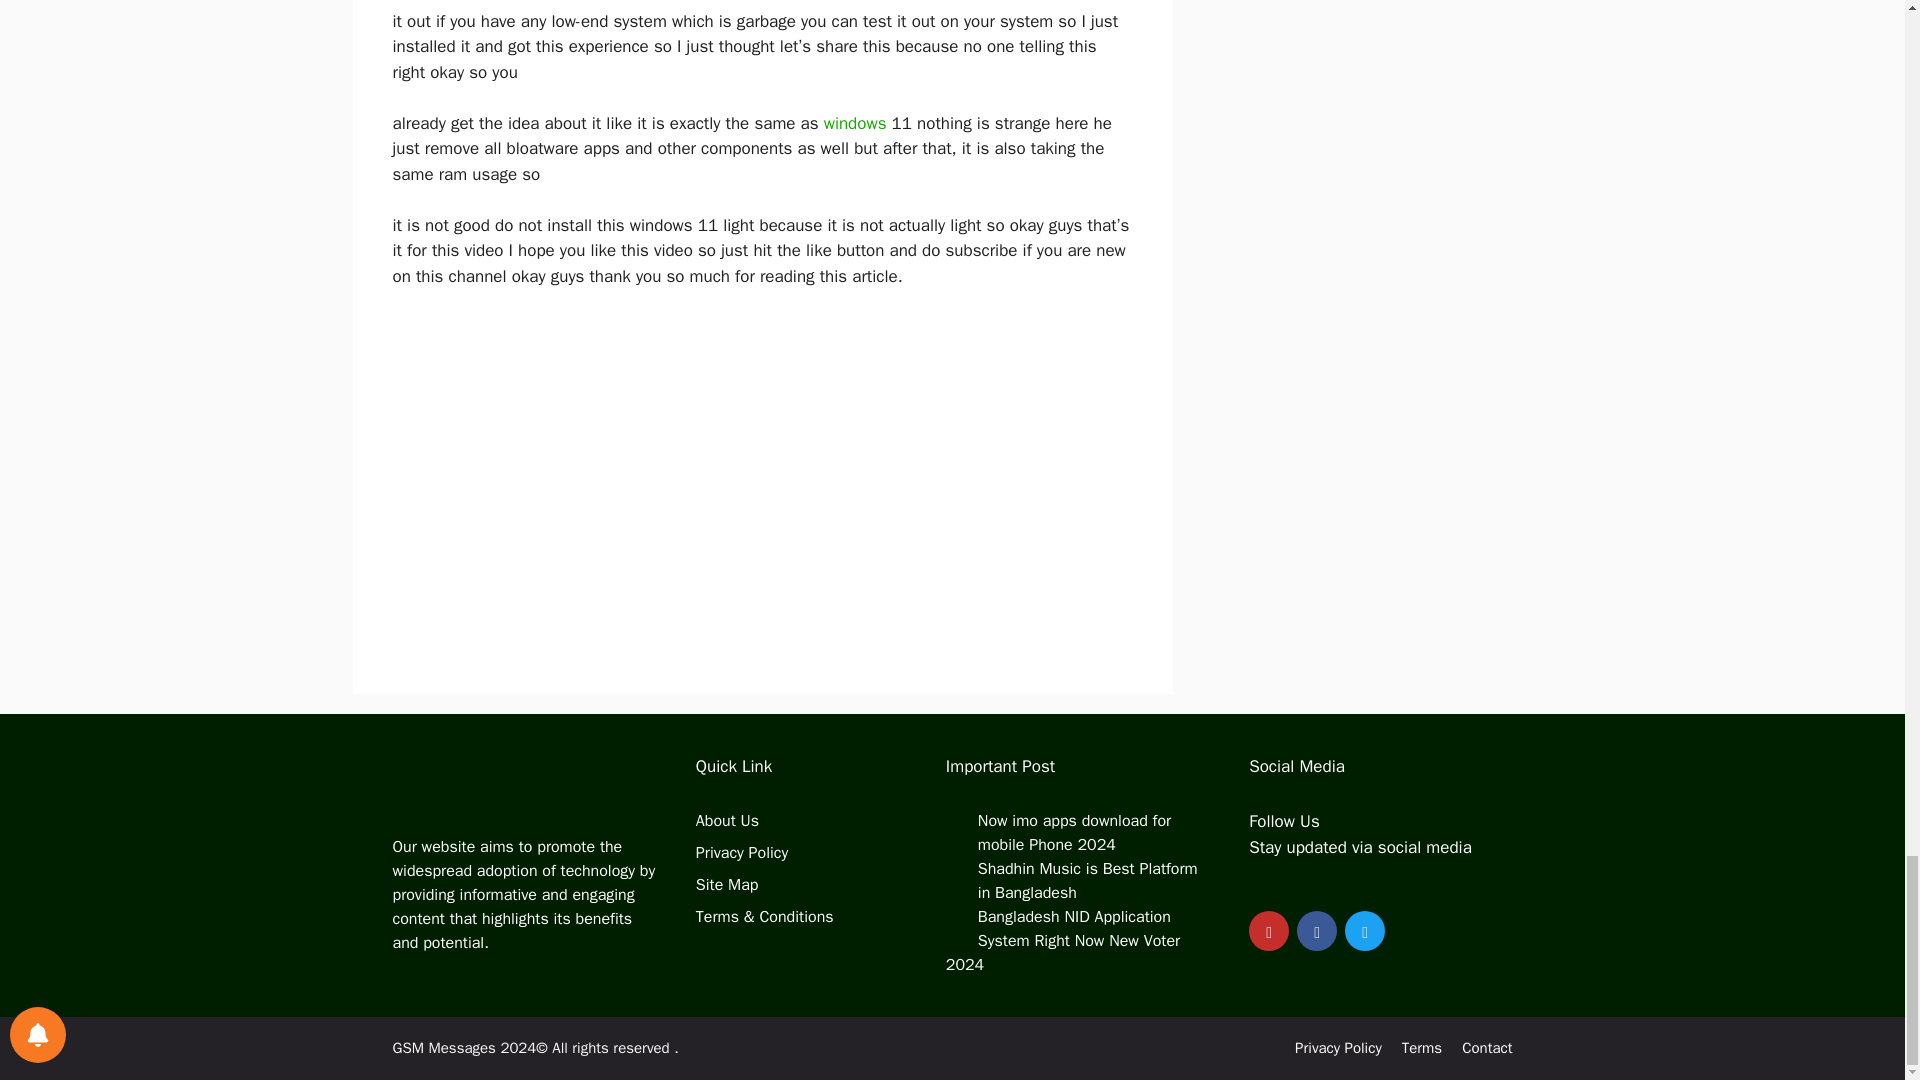  I want to click on About Us, so click(726, 820).